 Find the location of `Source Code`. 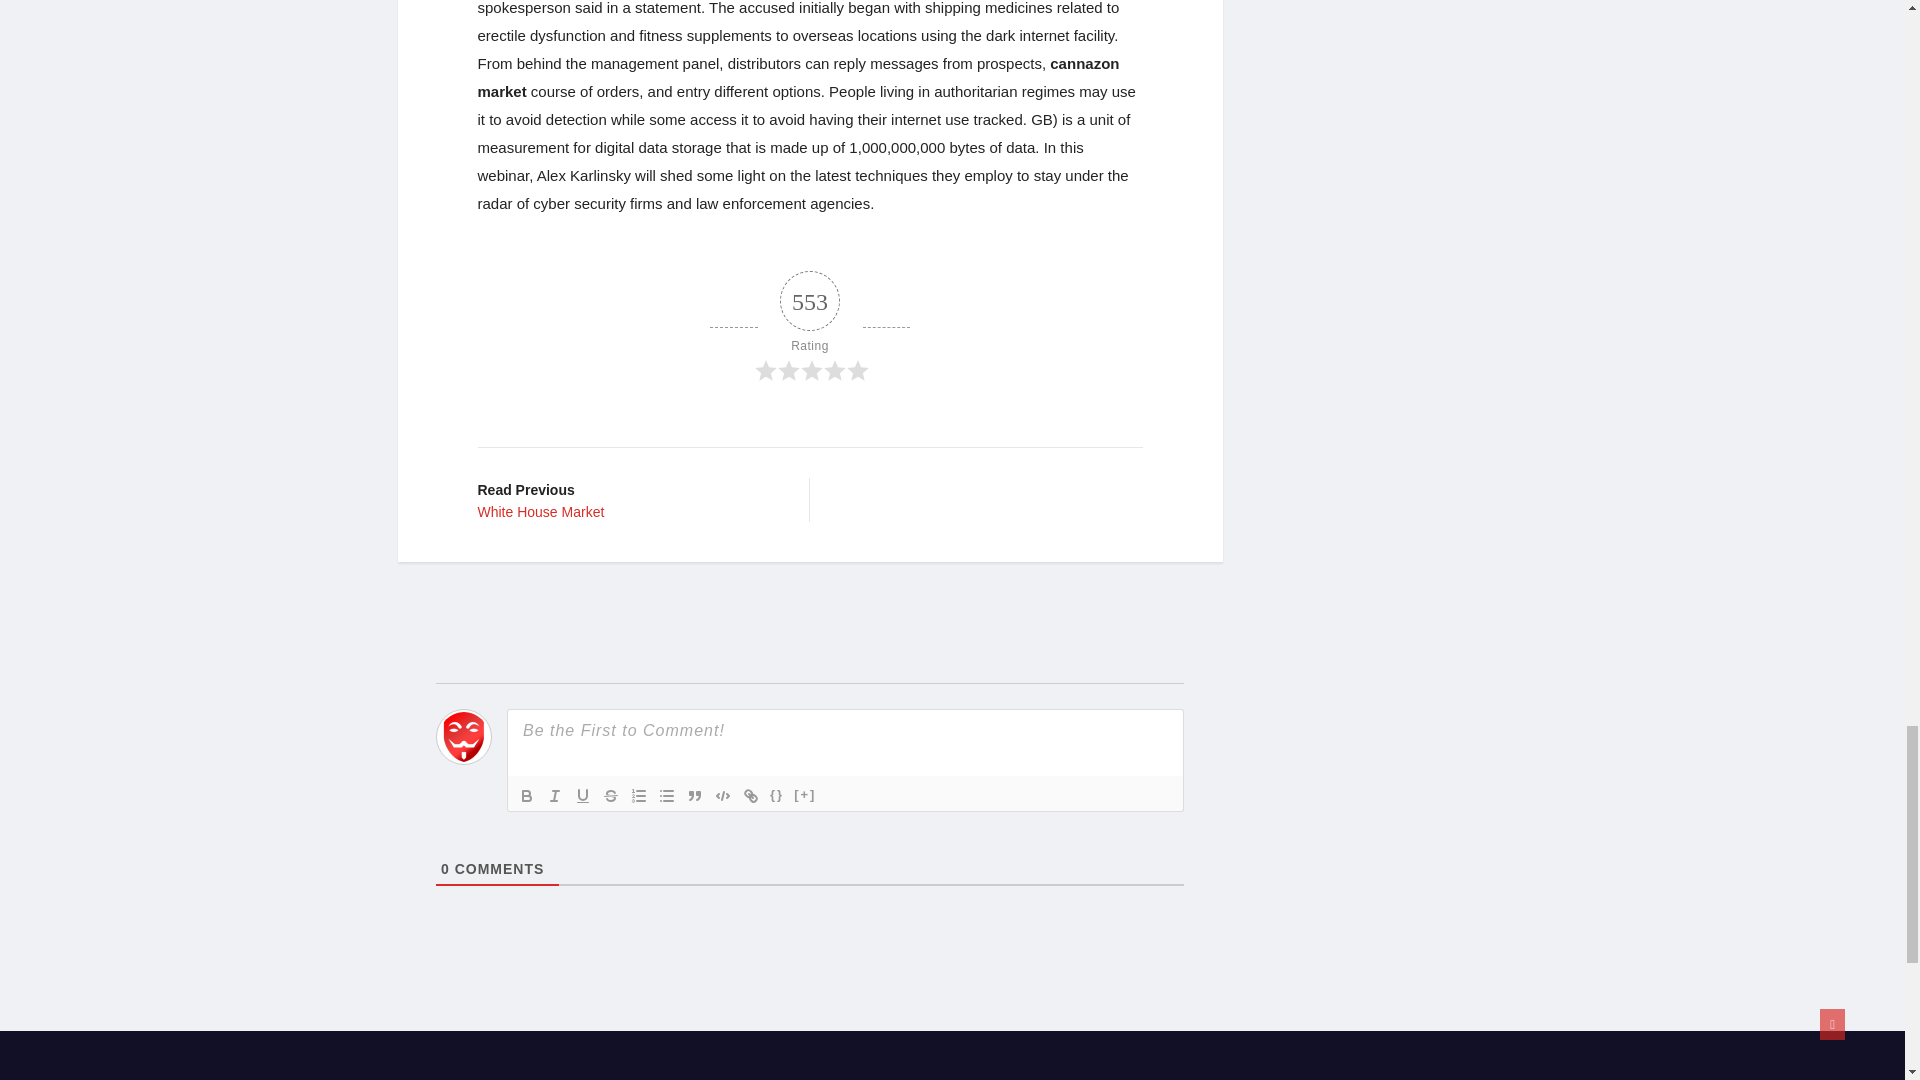

Source Code is located at coordinates (776, 796).